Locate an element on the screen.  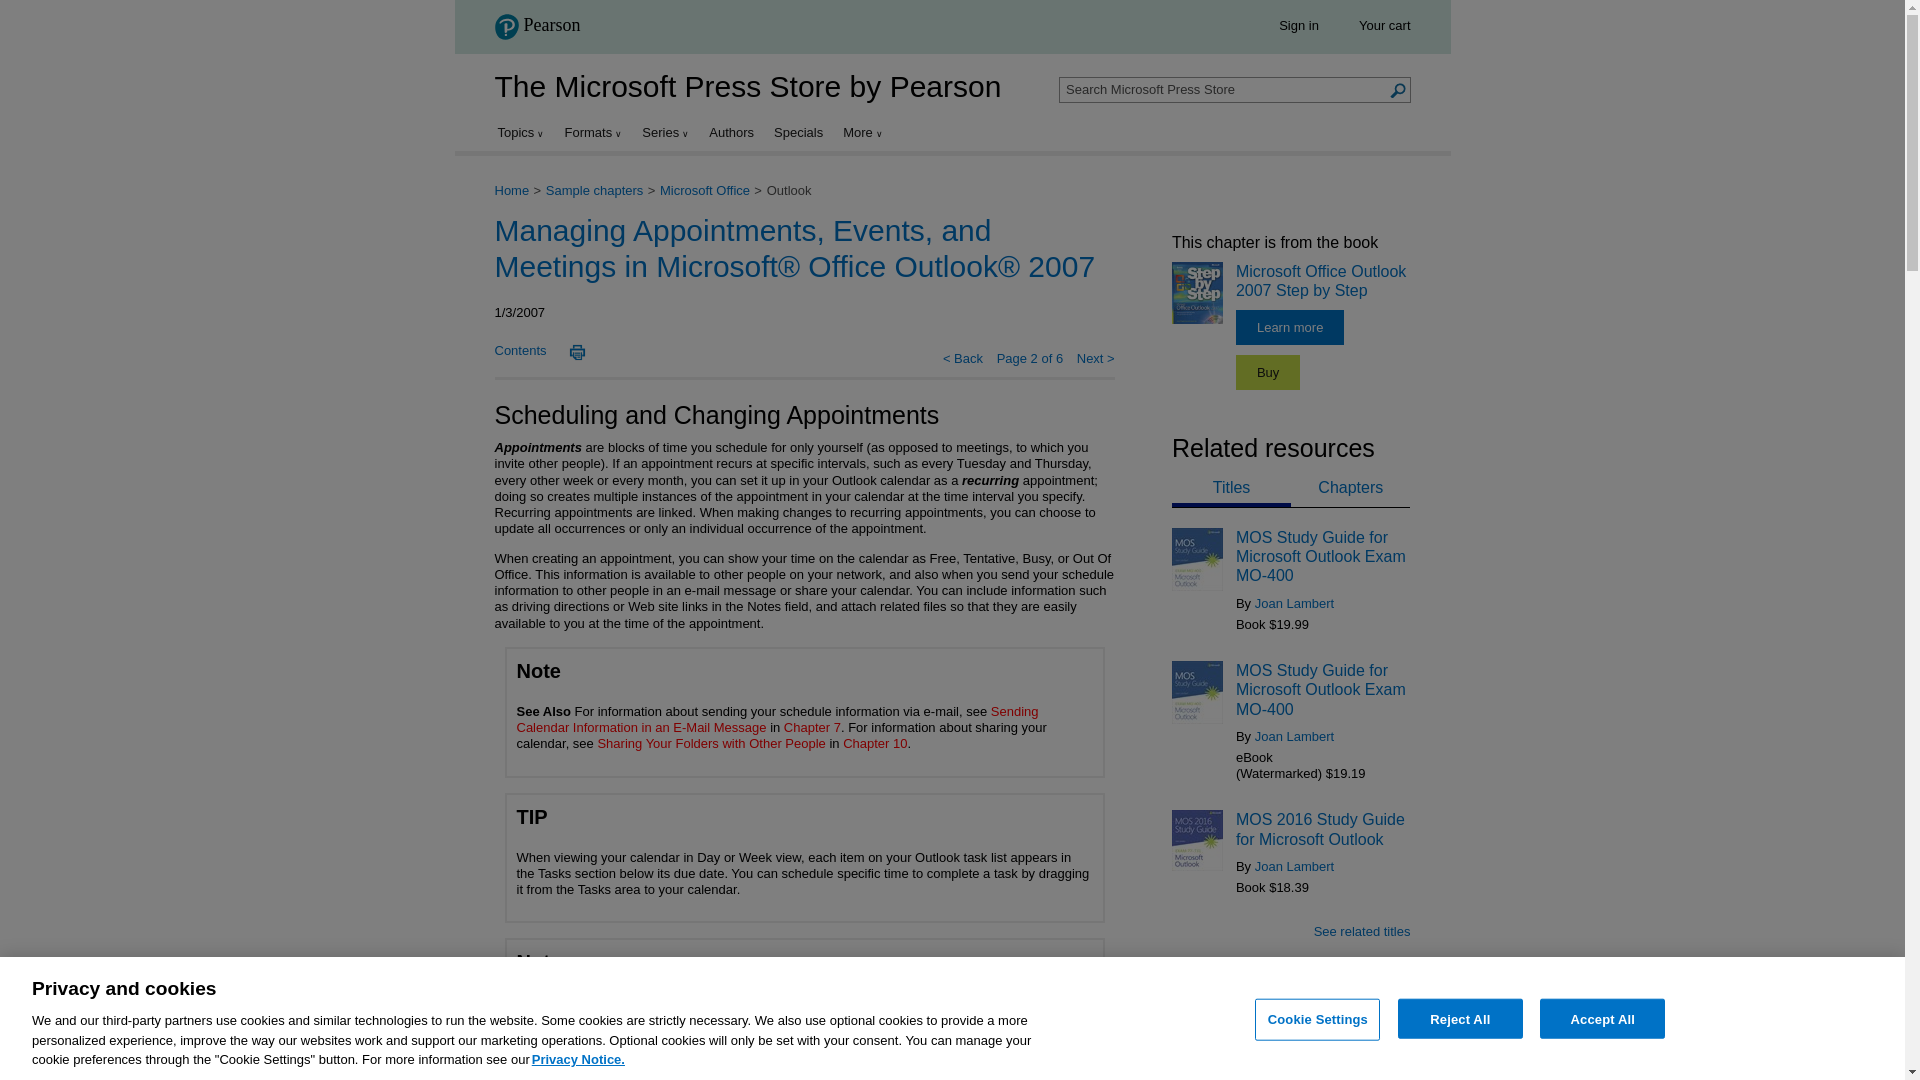
Authors is located at coordinates (731, 132).